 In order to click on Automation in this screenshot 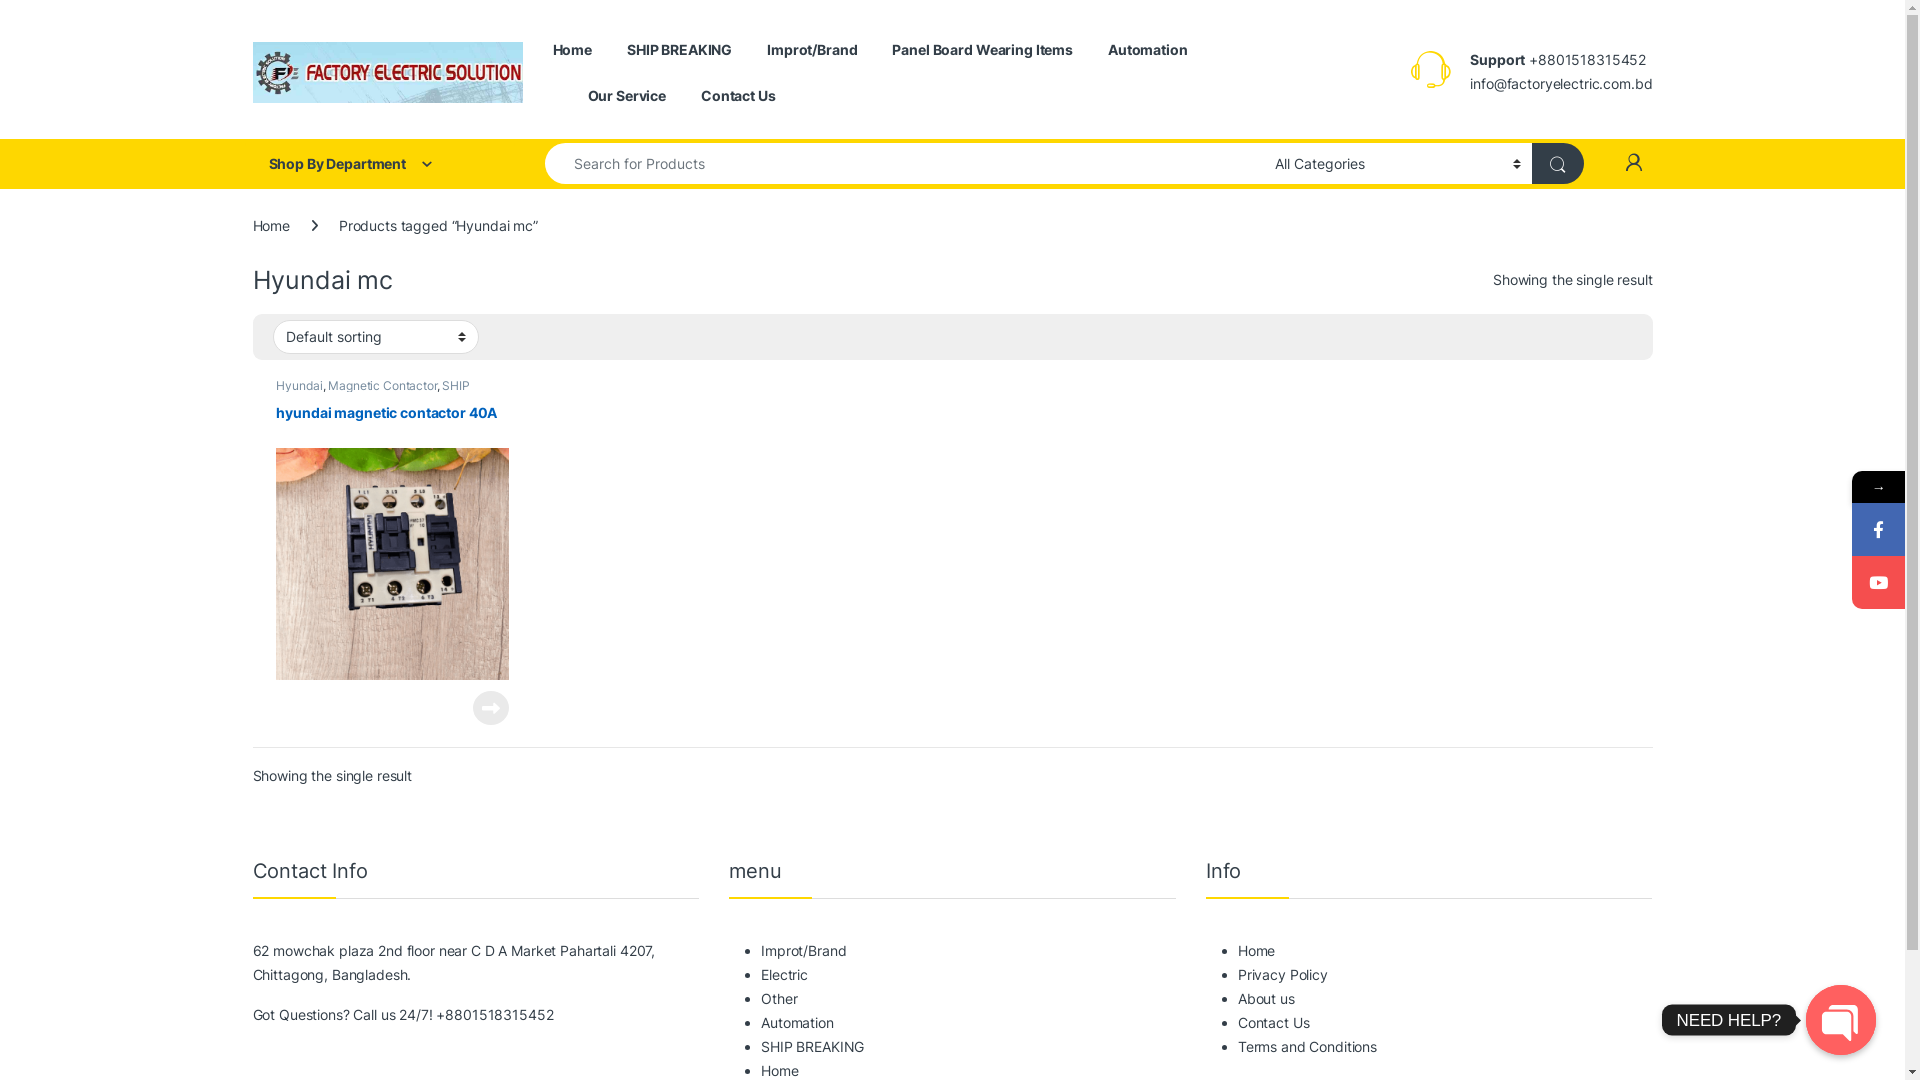, I will do `click(798, 1022)`.